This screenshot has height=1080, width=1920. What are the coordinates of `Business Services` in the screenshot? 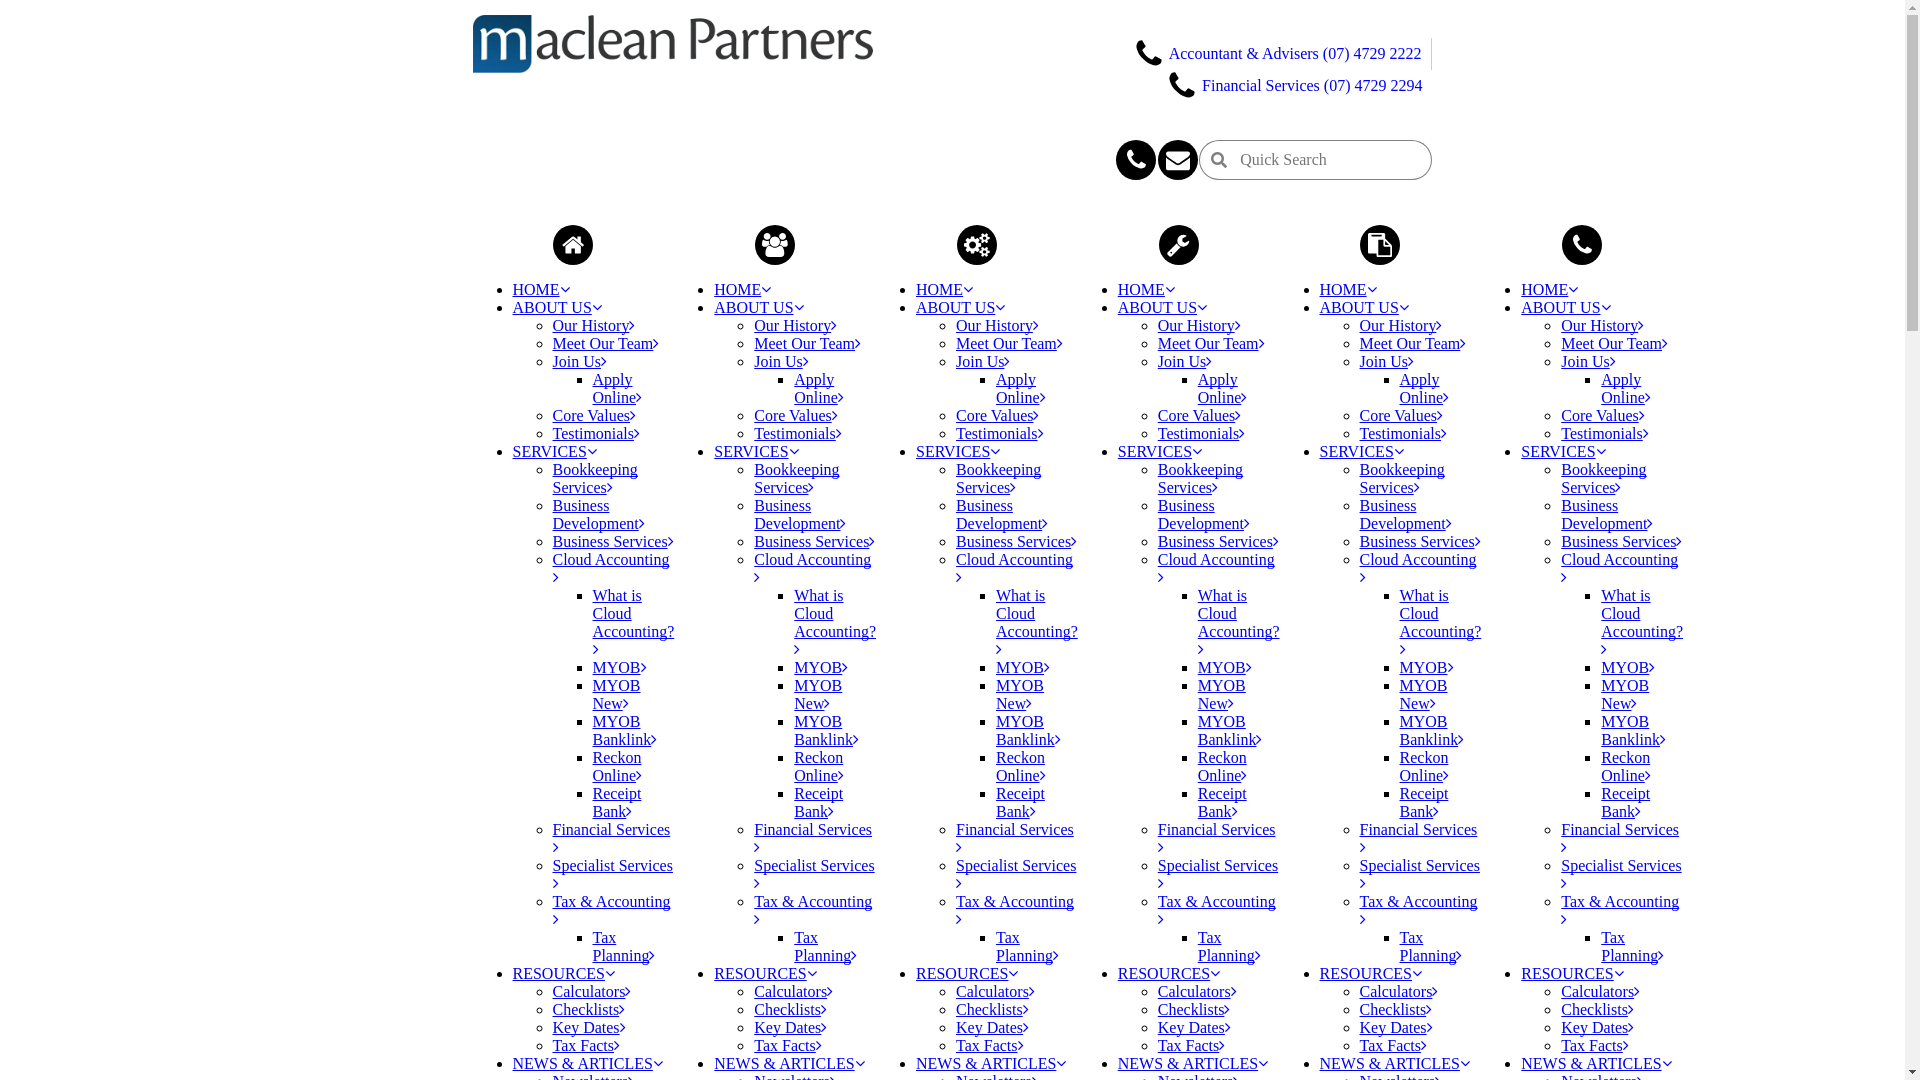 It's located at (814, 542).